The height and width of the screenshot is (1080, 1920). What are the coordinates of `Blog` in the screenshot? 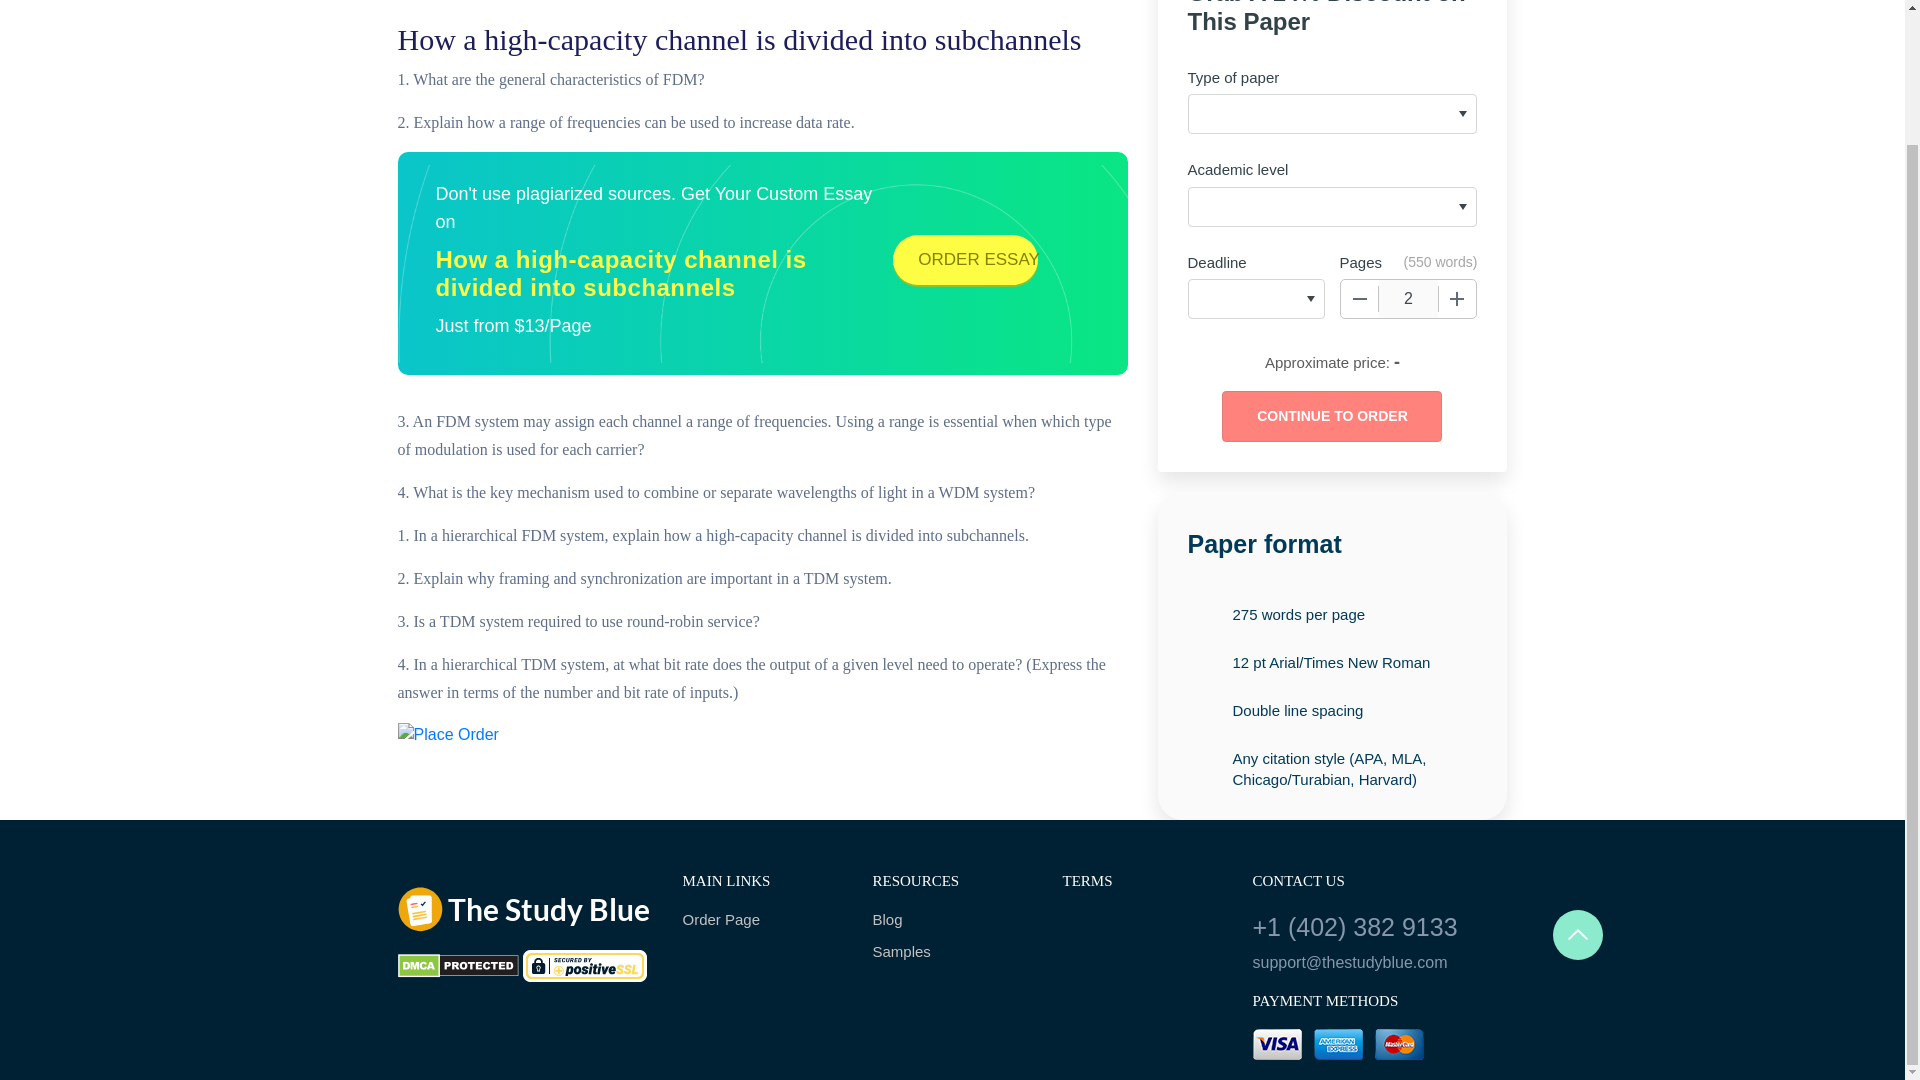 It's located at (952, 920).